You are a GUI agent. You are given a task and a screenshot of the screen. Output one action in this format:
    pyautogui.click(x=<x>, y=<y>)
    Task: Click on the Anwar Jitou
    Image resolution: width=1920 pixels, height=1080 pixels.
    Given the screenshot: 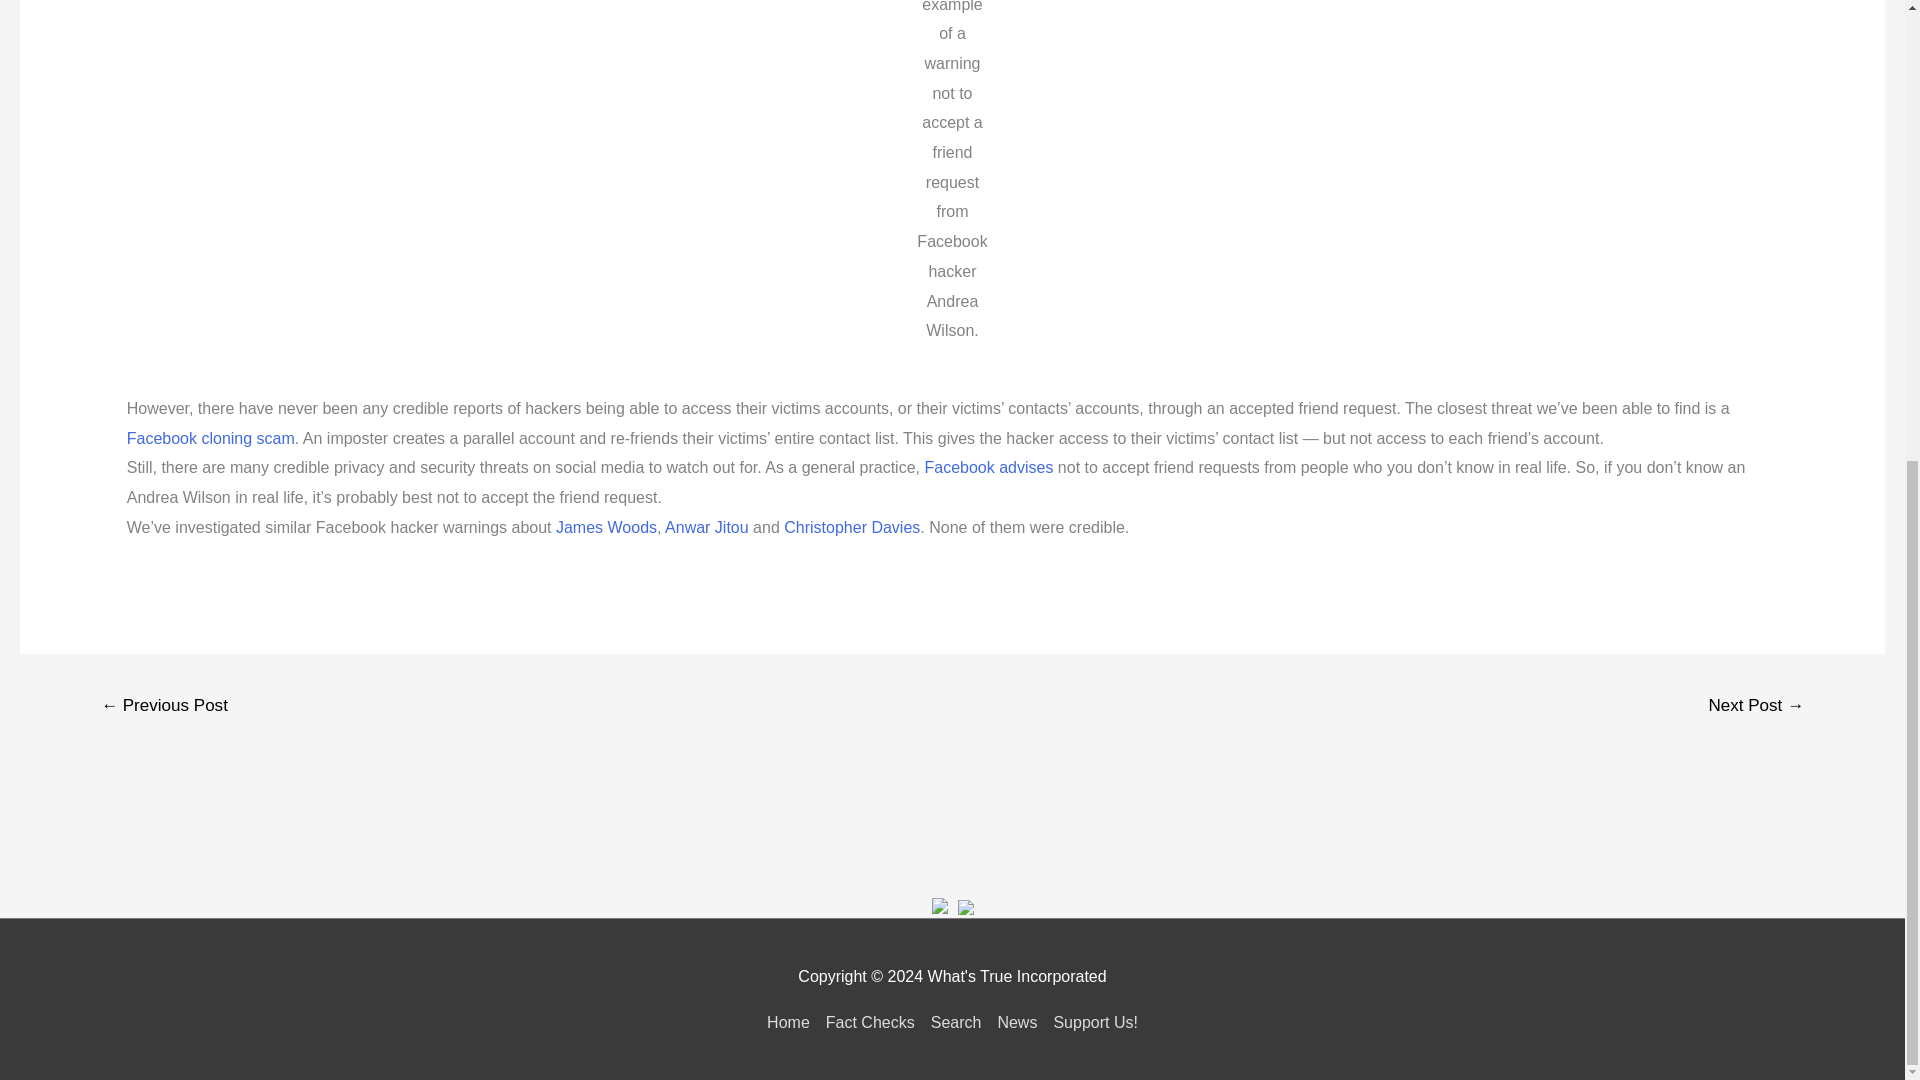 What is the action you would take?
    pyautogui.click(x=706, y=527)
    